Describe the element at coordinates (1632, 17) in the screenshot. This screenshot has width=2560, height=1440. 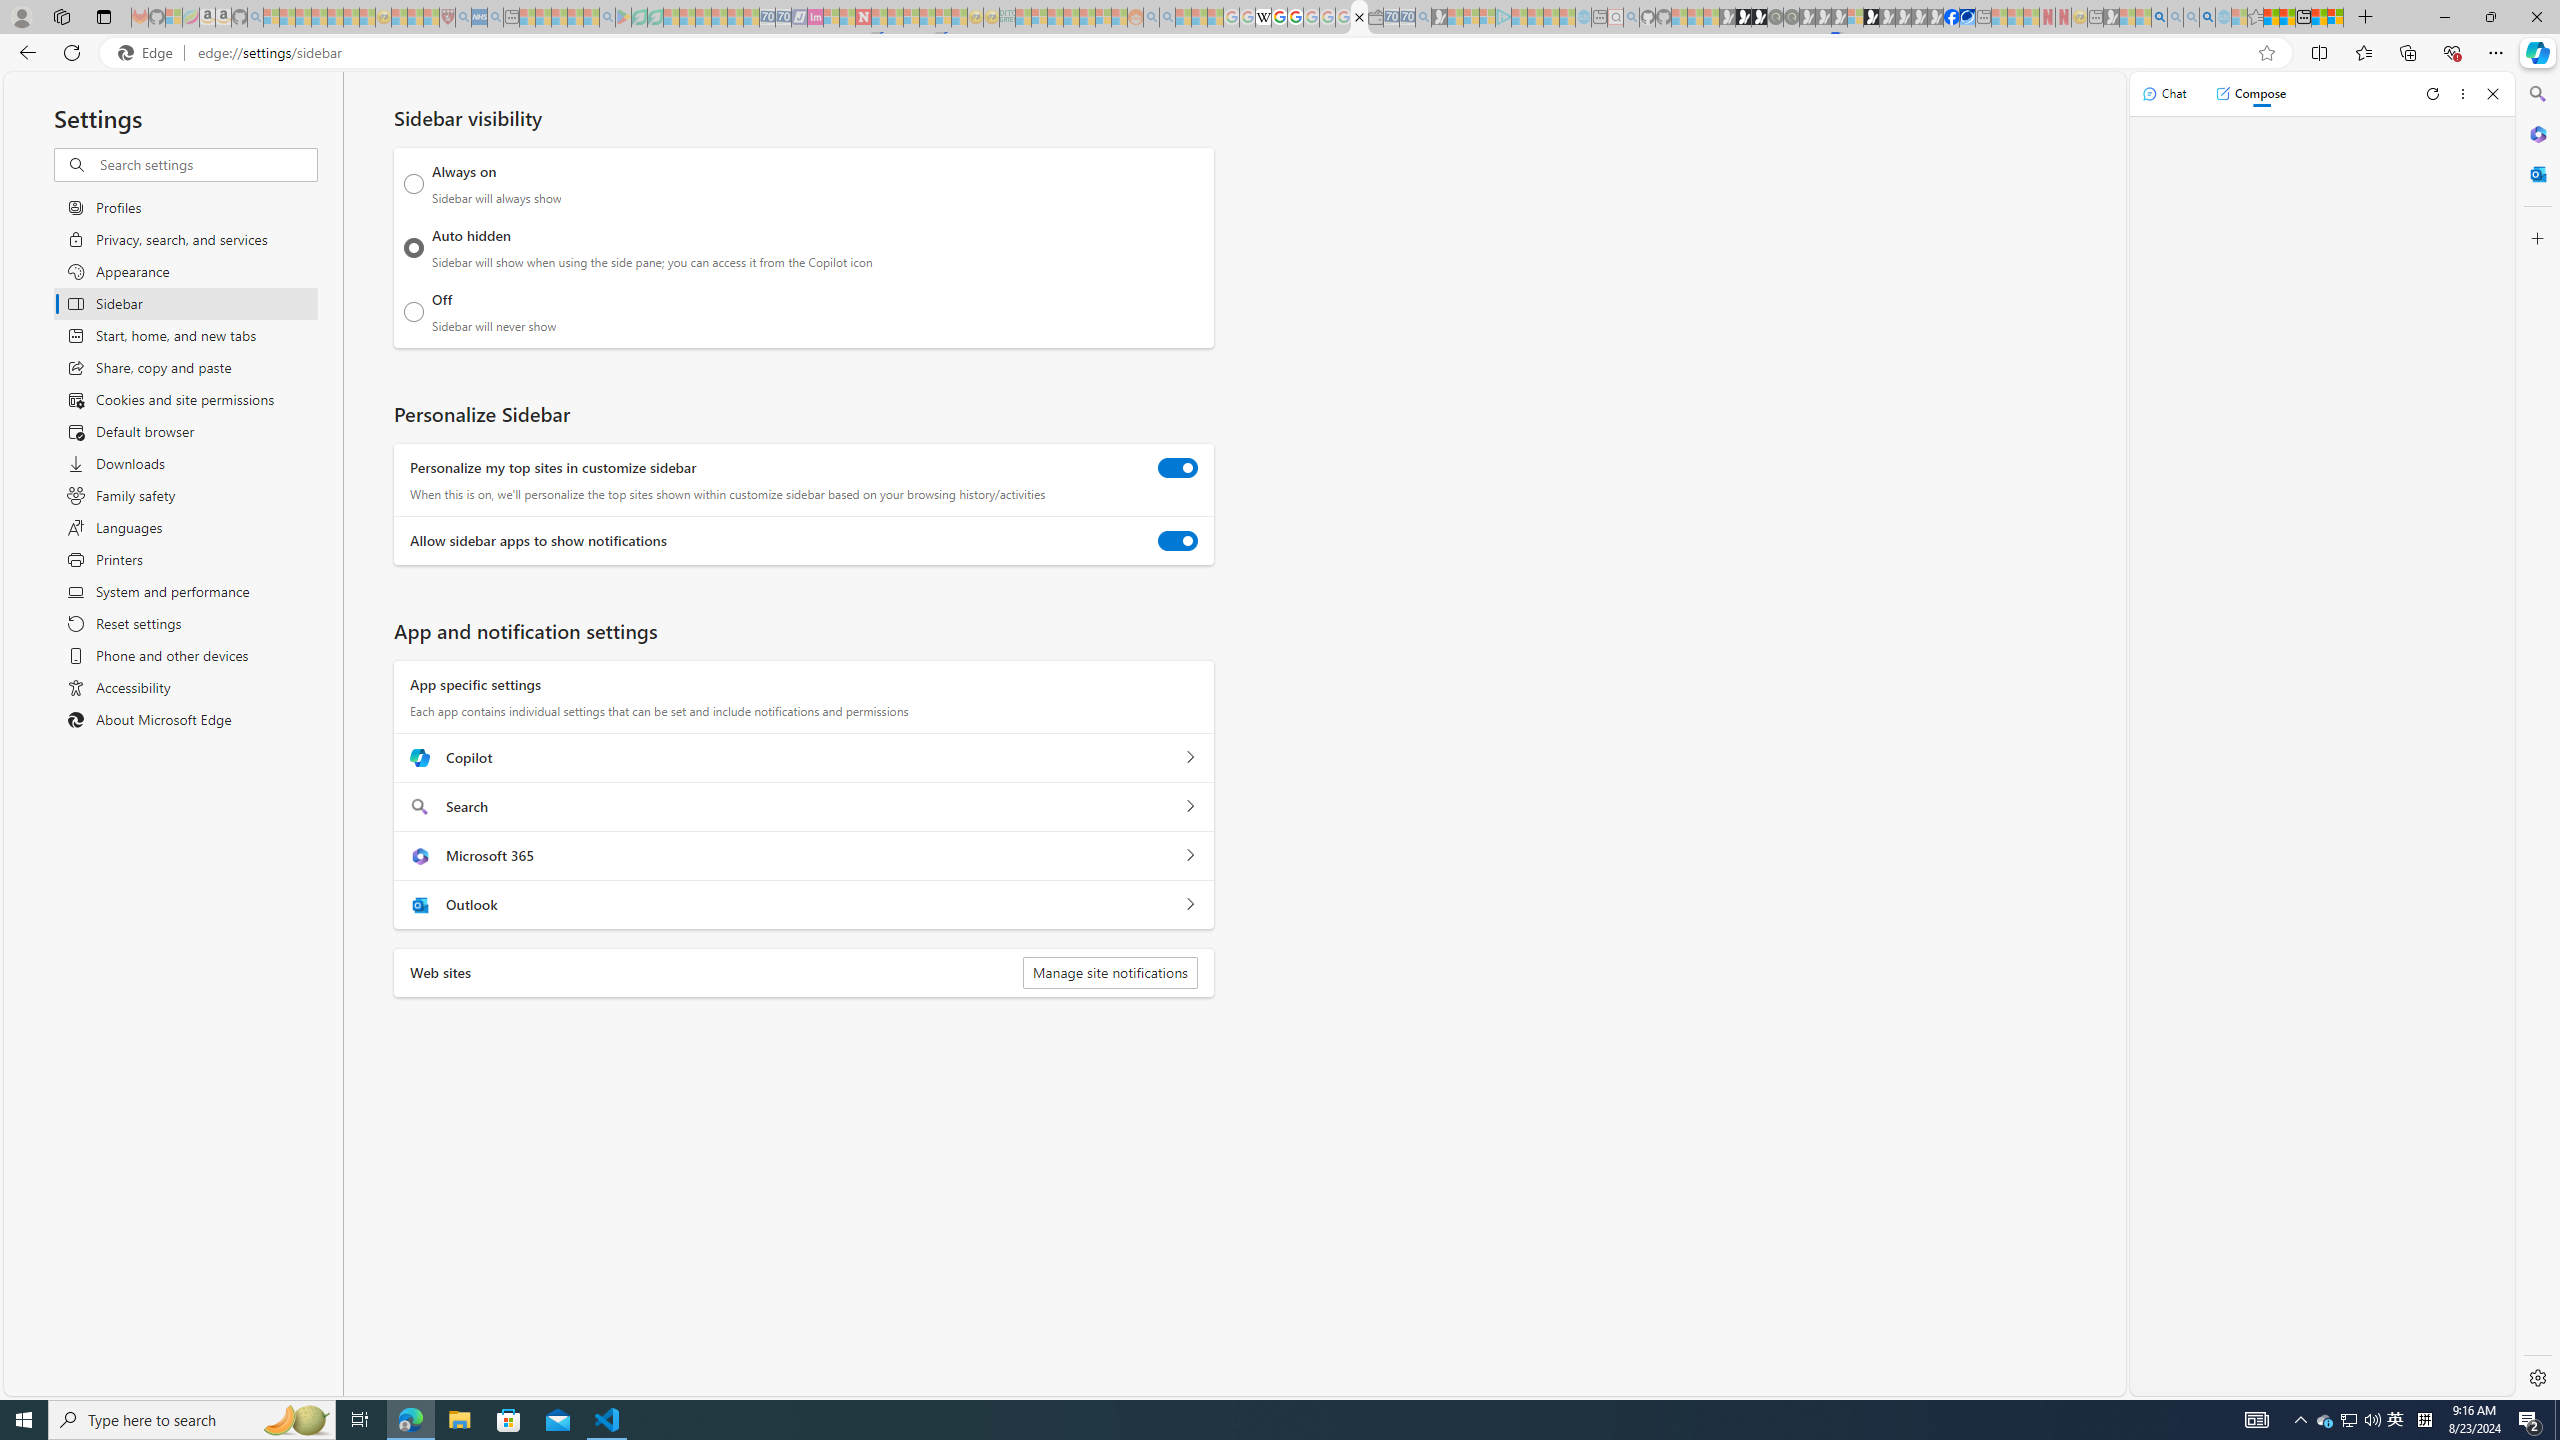
I see `github - Search - Sleeping` at that location.